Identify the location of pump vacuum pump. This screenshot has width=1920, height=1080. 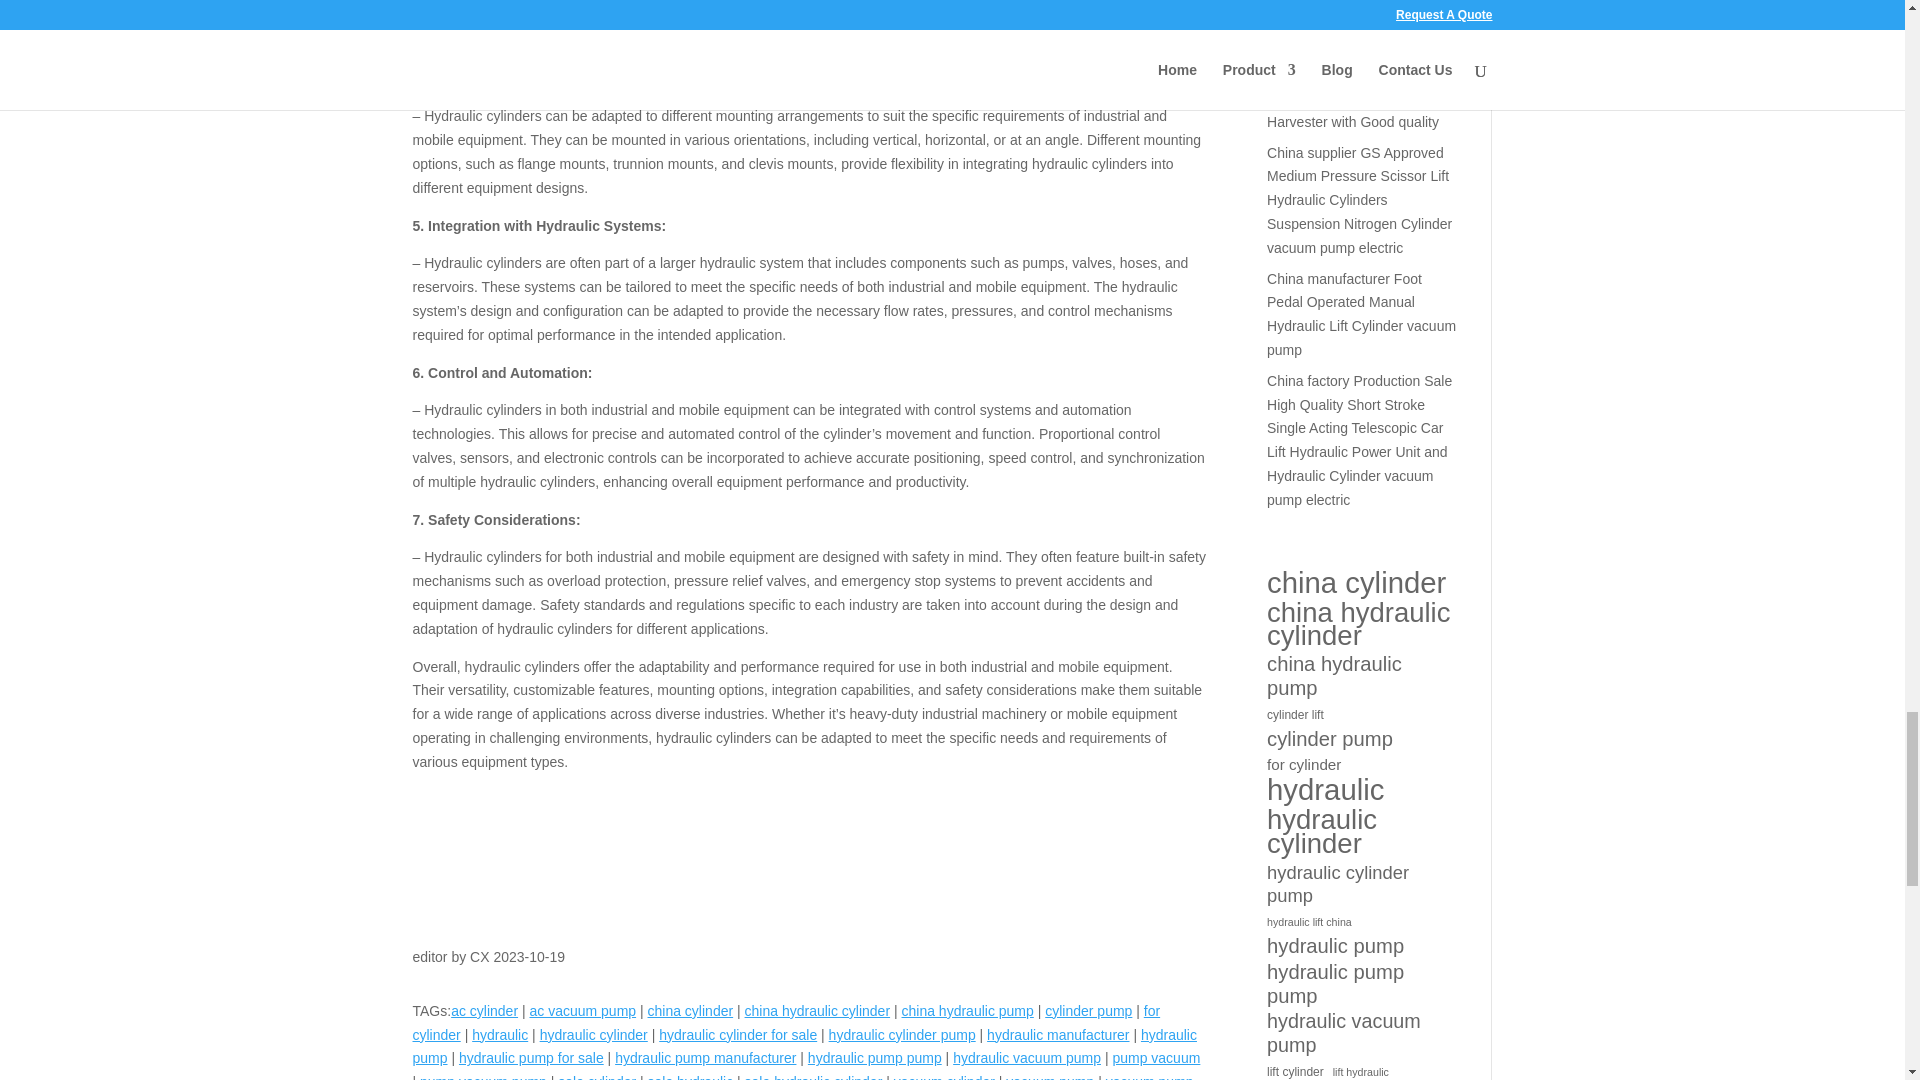
(484, 1076).